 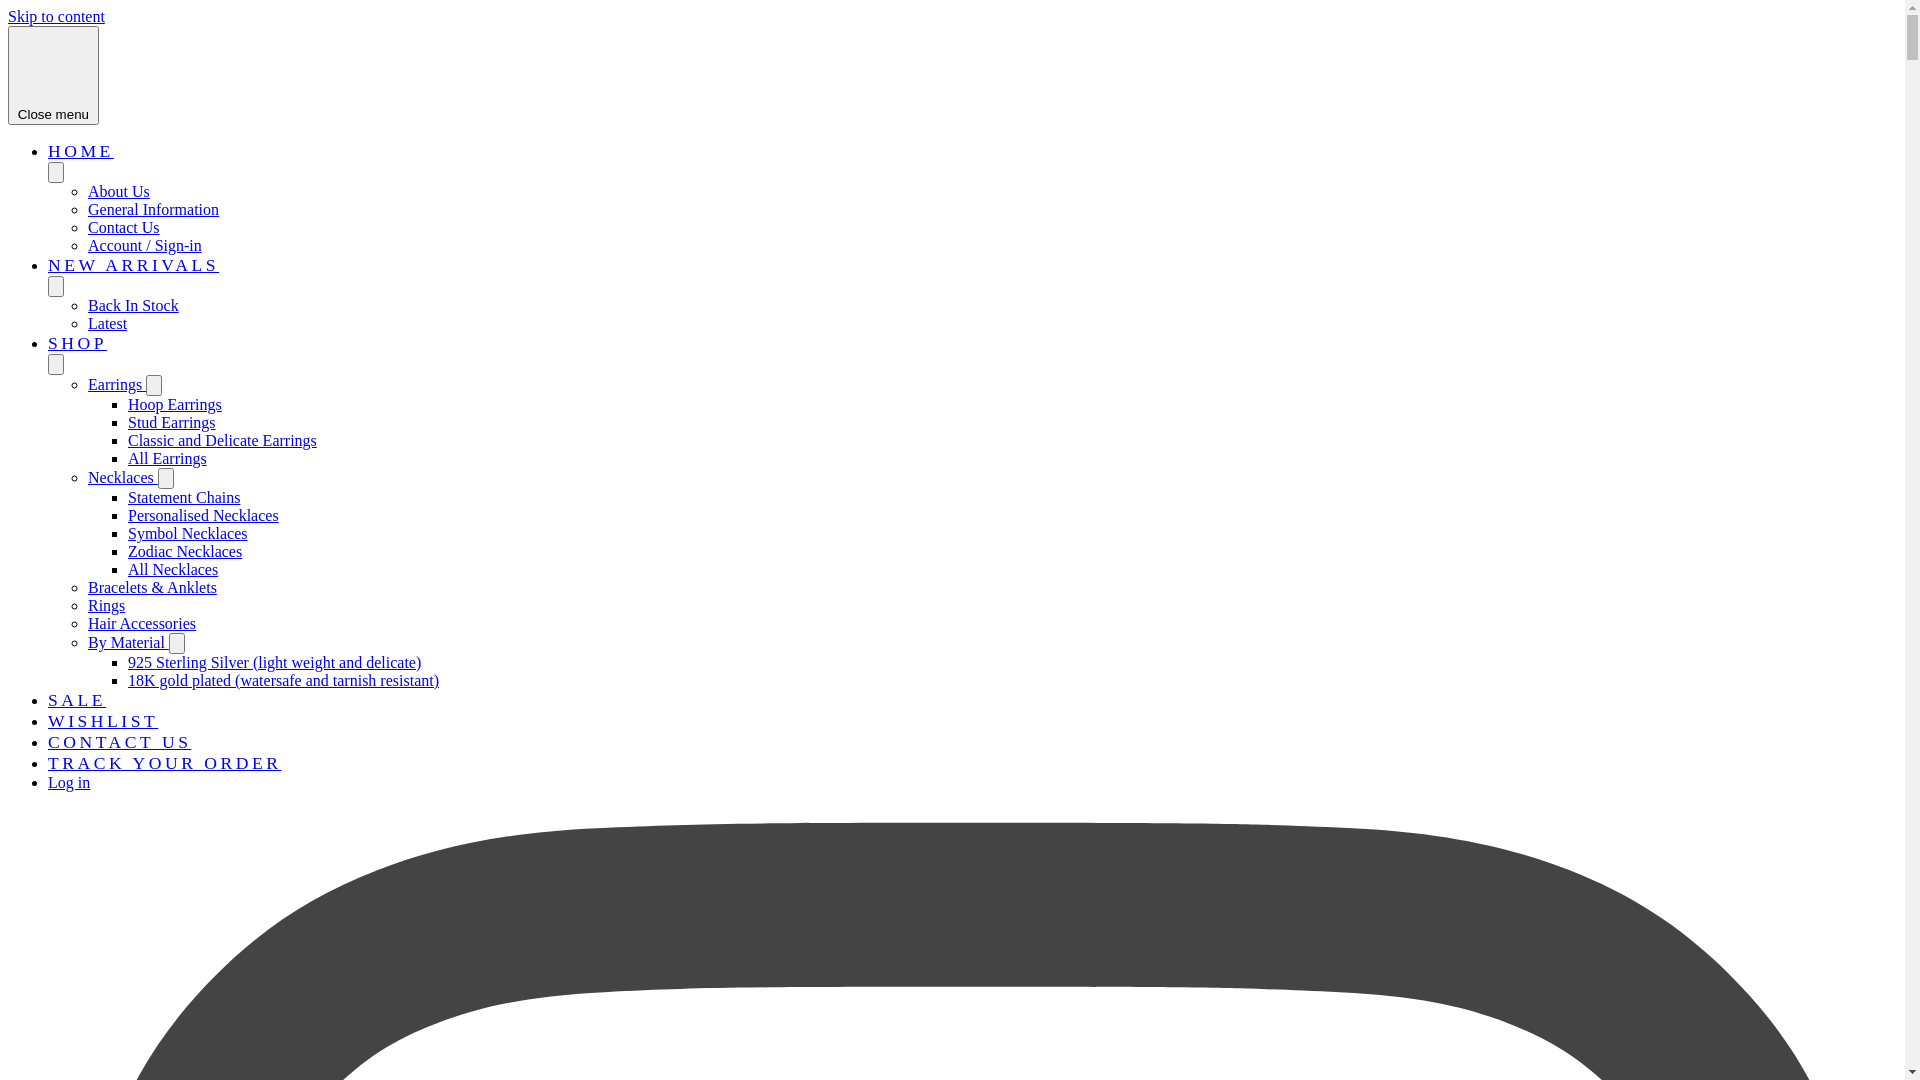 What do you see at coordinates (188, 534) in the screenshot?
I see `Symbol Necklaces` at bounding box center [188, 534].